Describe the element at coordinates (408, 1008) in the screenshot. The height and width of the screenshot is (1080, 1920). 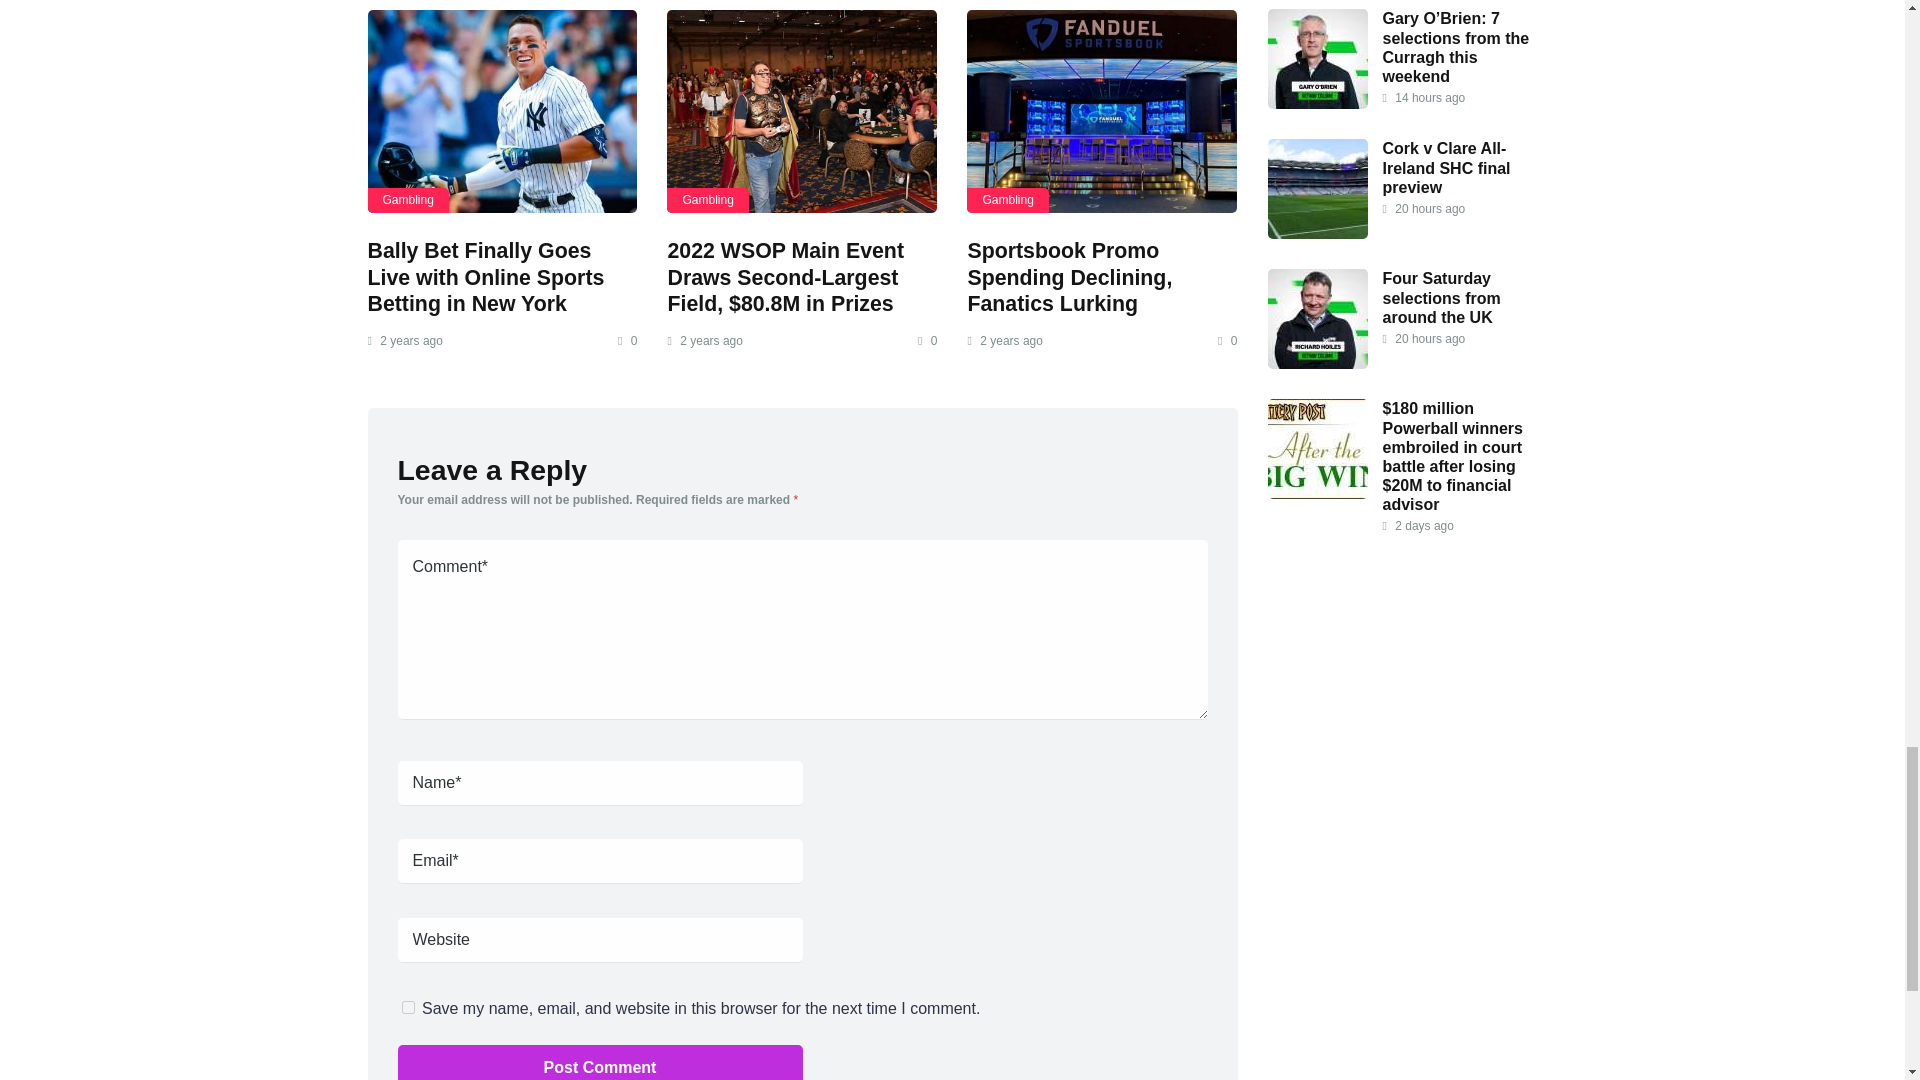
I see `yes` at that location.